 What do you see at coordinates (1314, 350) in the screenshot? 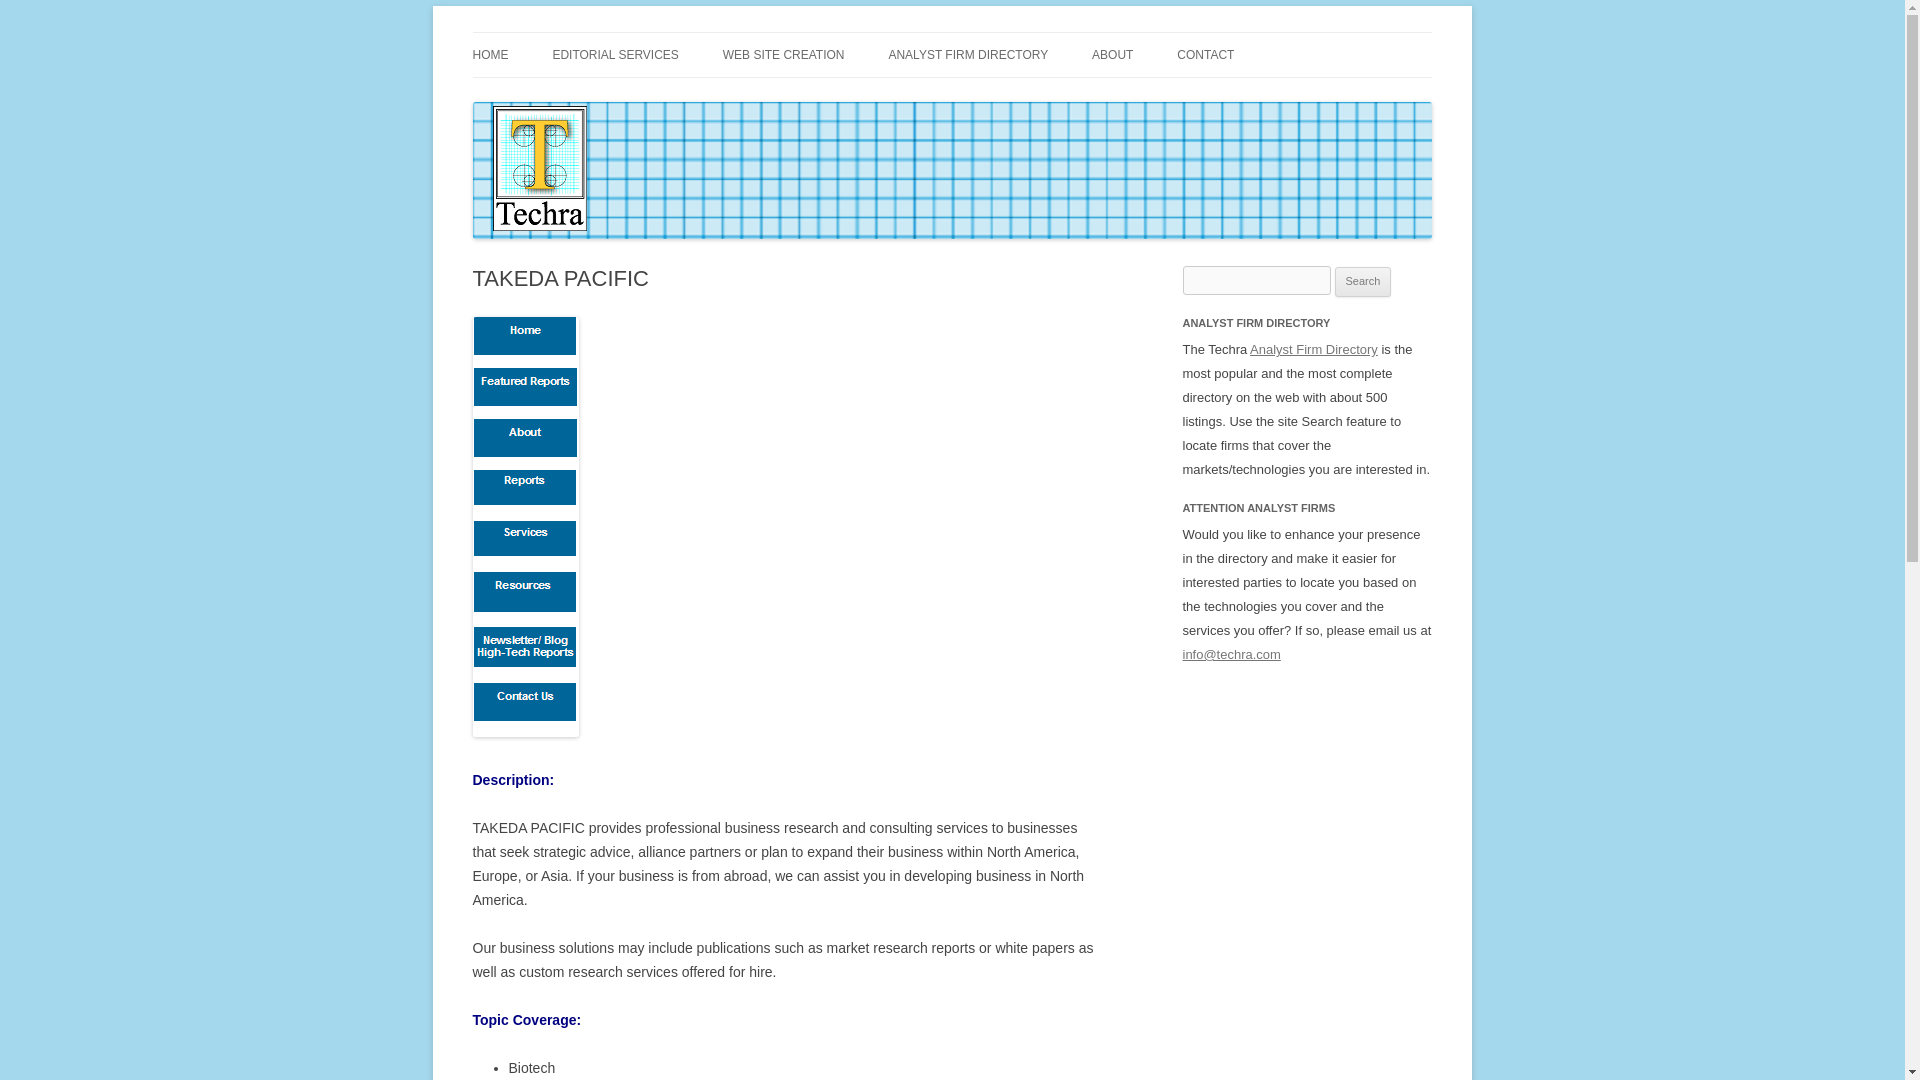
I see `Analyst Firm Directory` at bounding box center [1314, 350].